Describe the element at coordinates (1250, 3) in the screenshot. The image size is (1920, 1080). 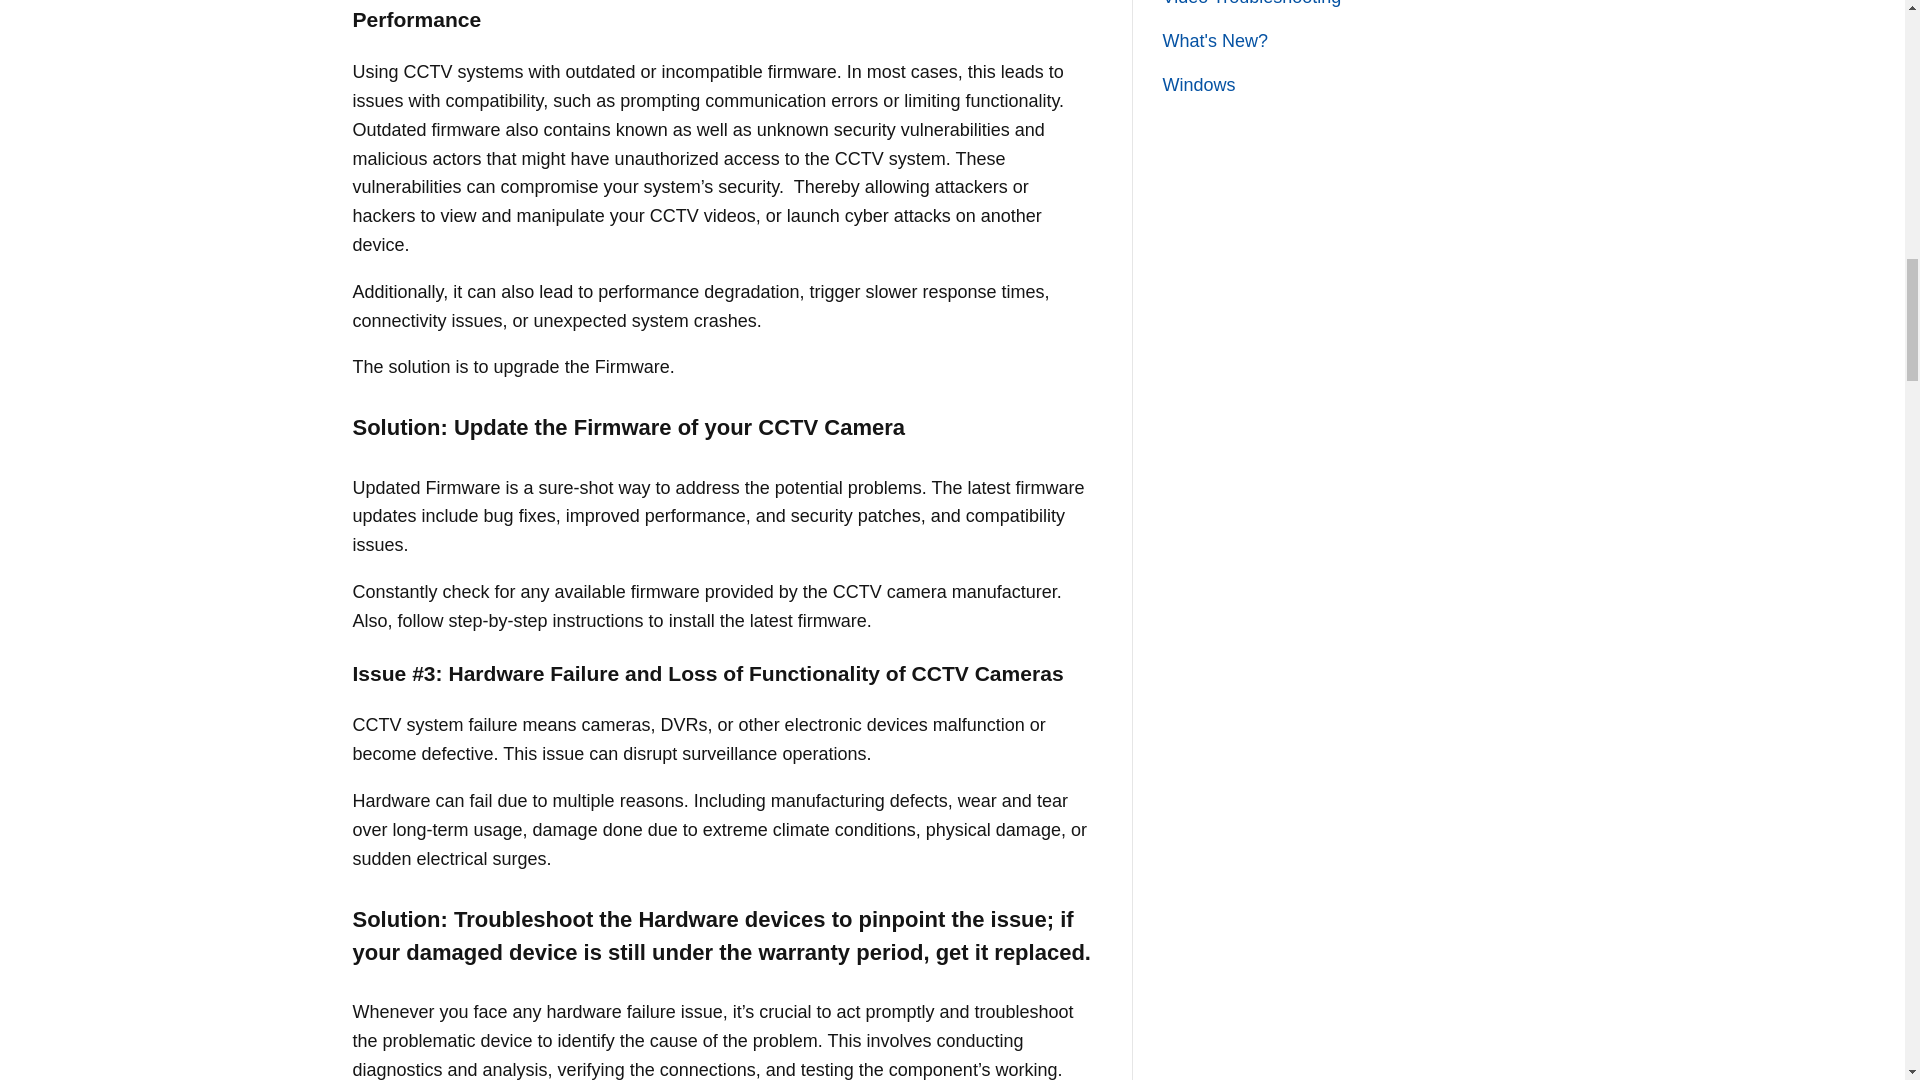
I see `Video Troubleshooting` at that location.